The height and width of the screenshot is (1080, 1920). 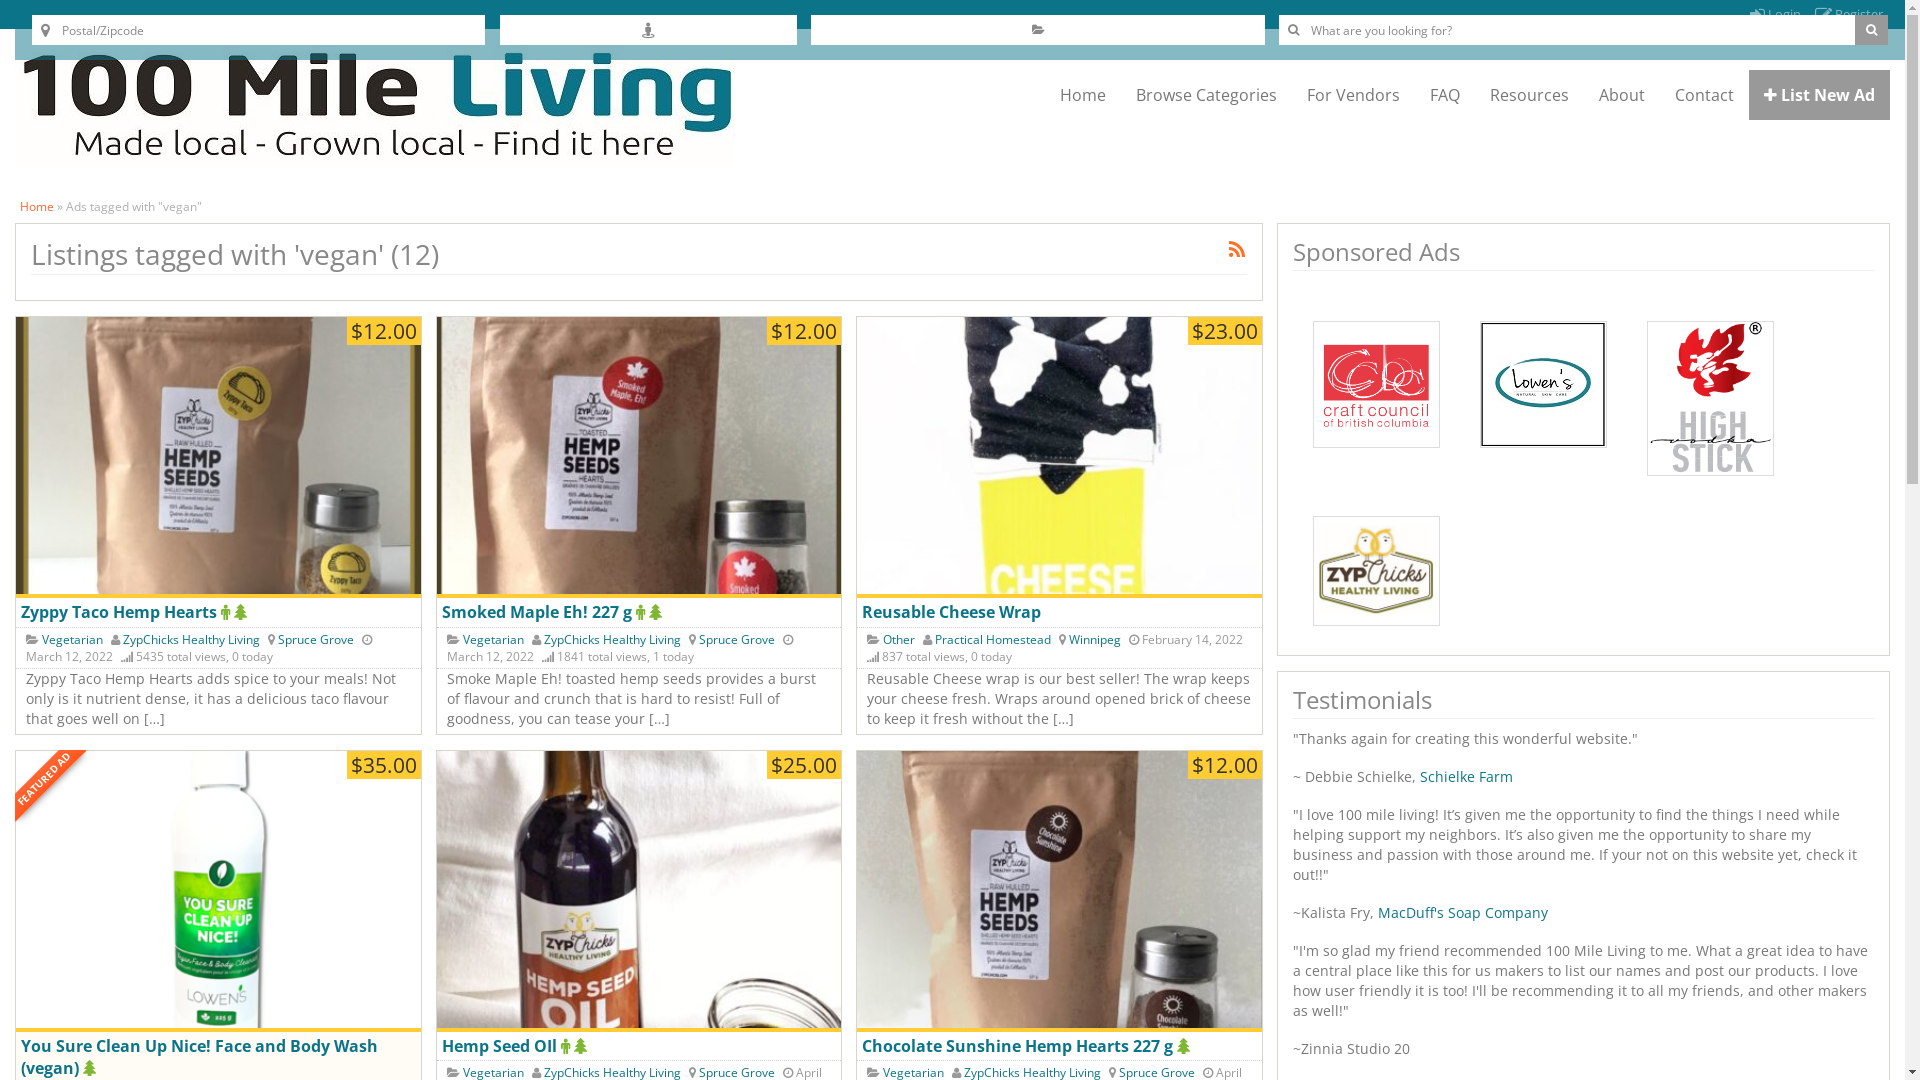 I want to click on  , so click(x=1186, y=1046).